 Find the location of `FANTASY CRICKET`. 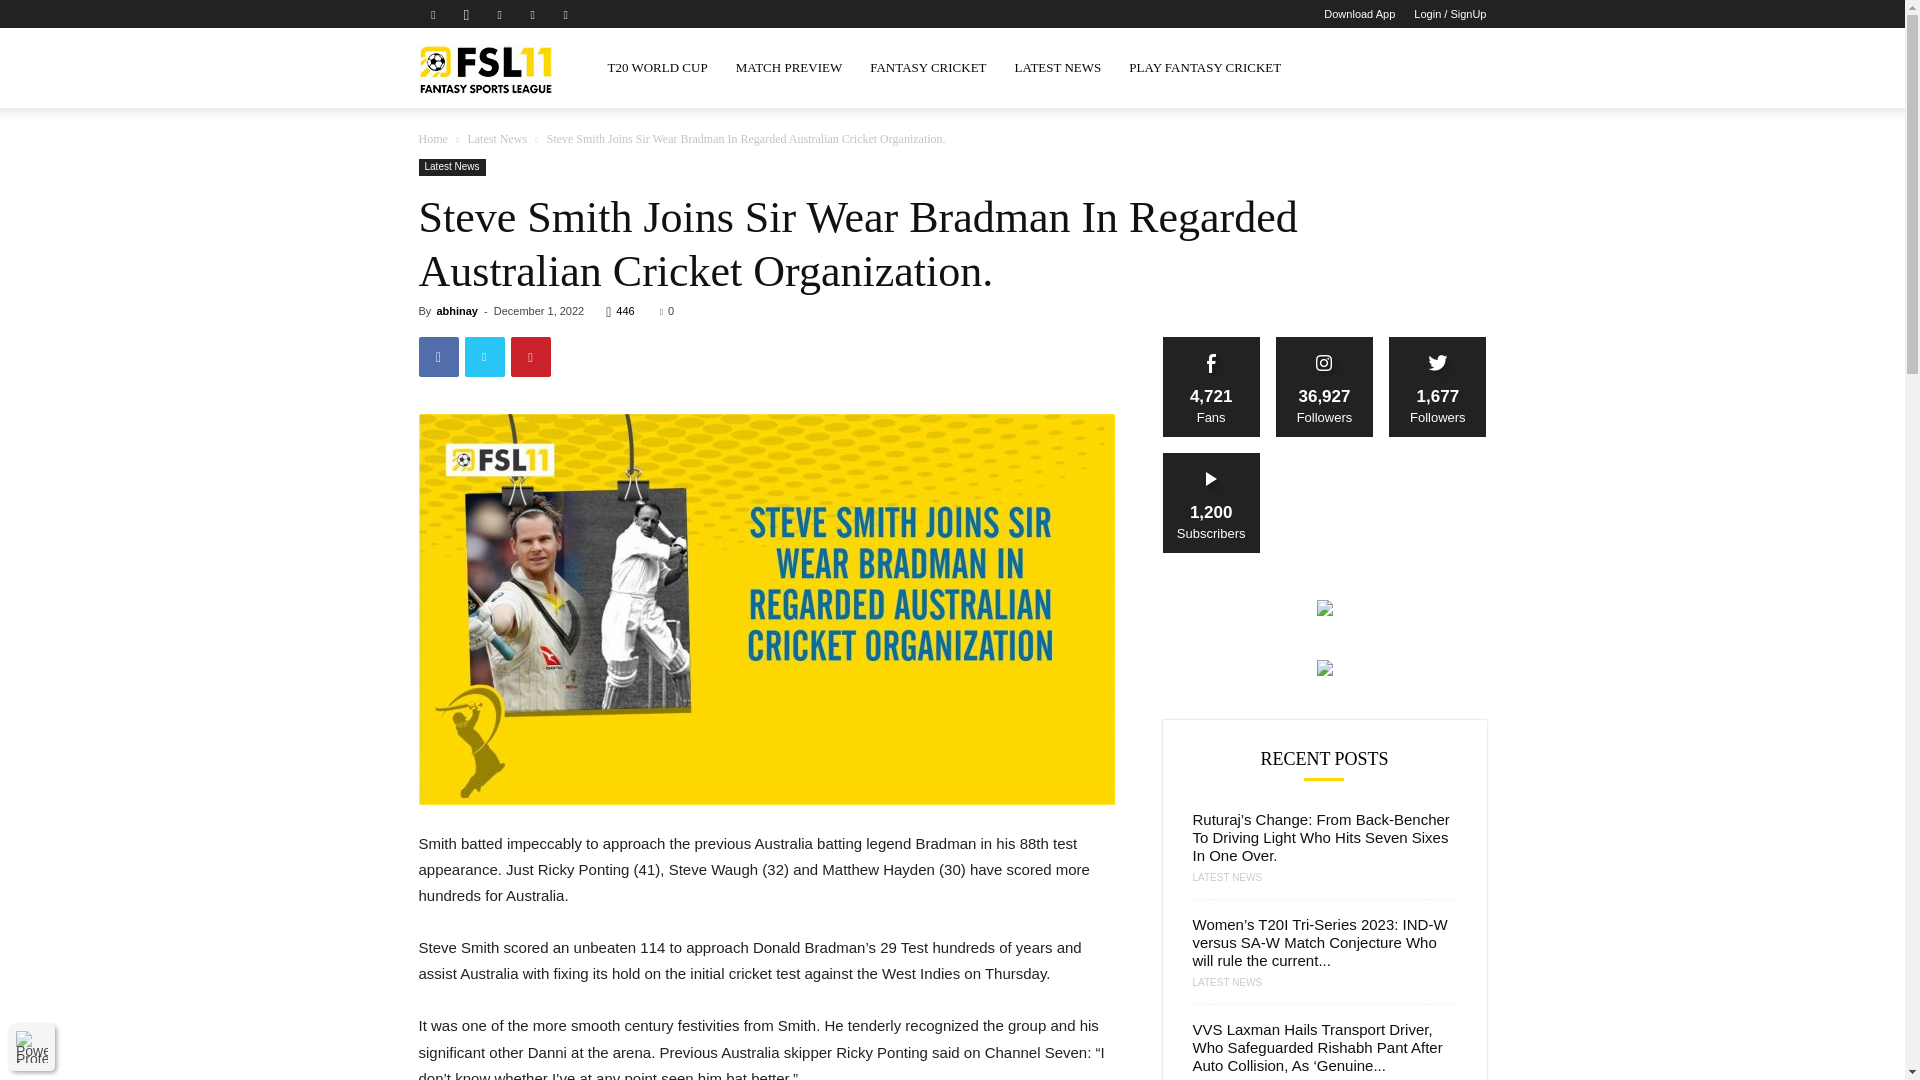

FANTASY CRICKET is located at coordinates (928, 68).